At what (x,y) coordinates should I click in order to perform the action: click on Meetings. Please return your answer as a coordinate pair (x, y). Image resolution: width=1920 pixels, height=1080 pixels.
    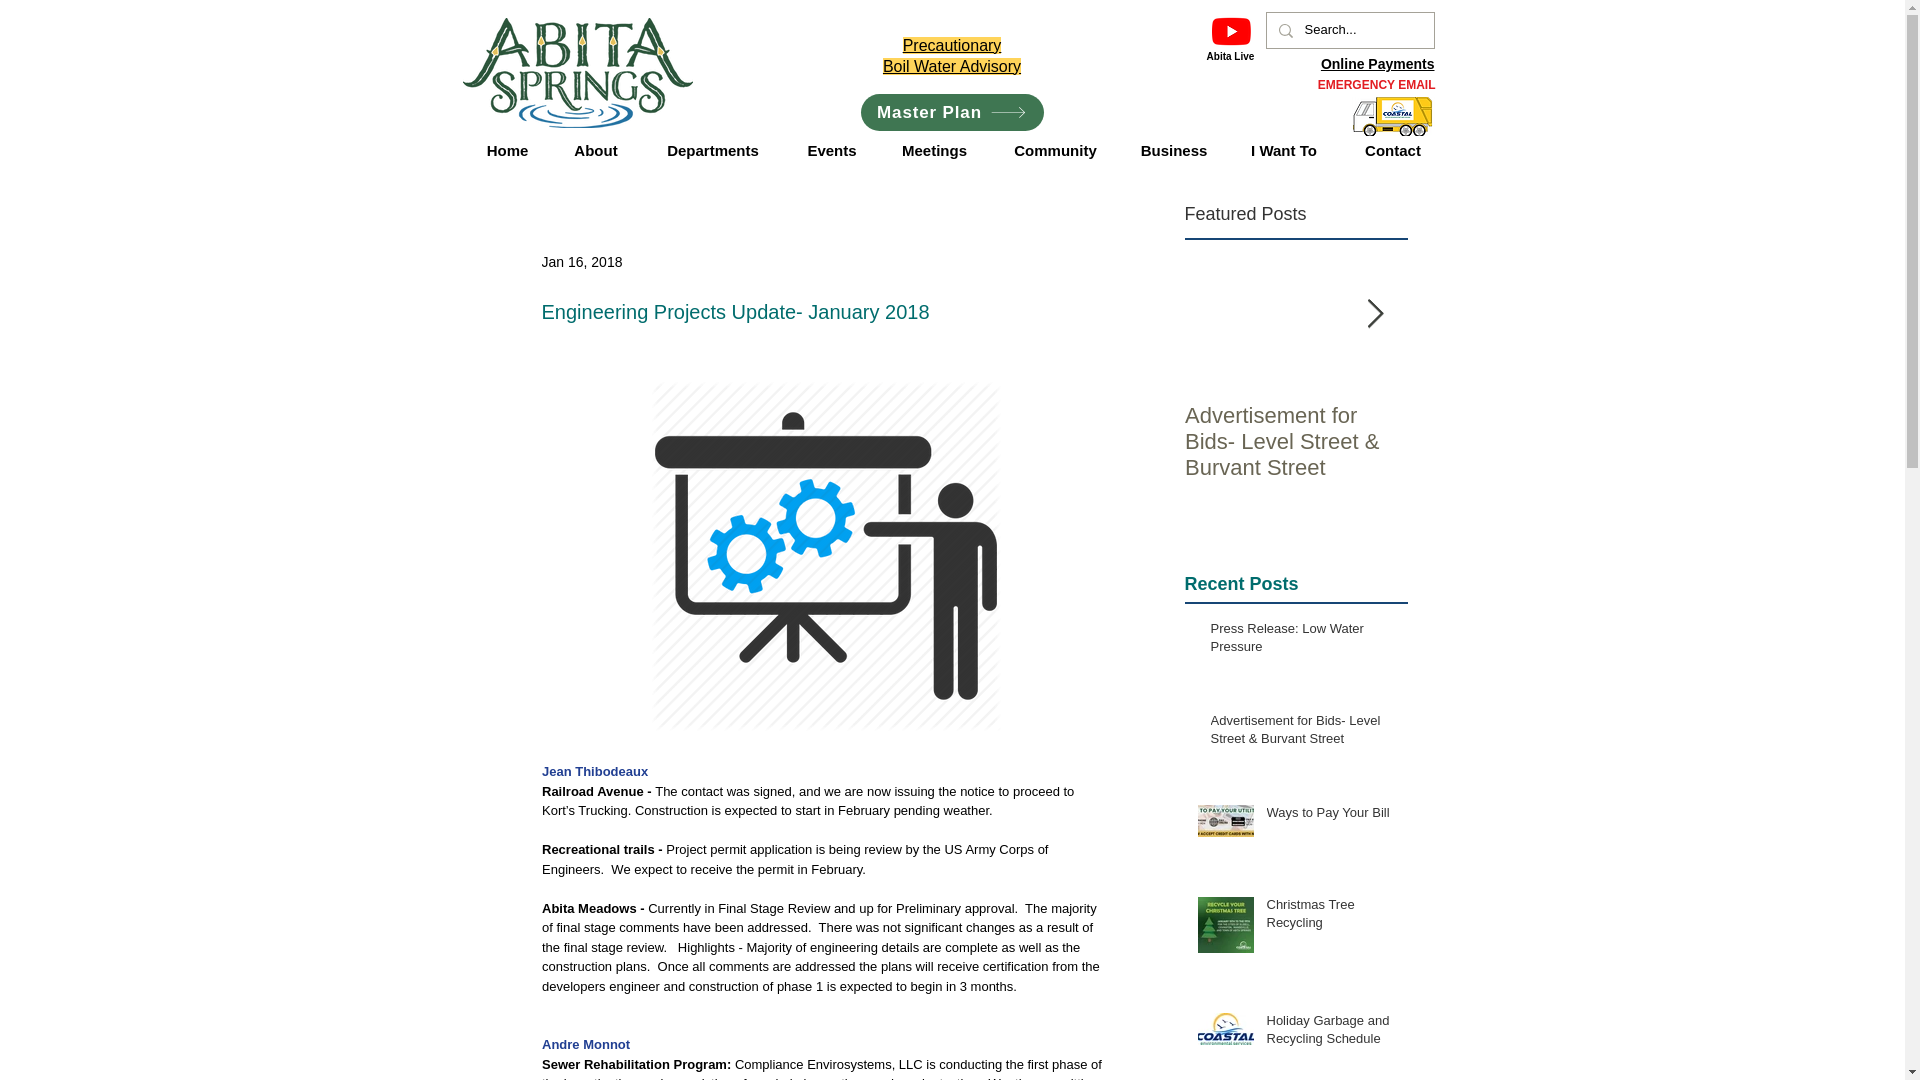
    Looking at the image, I should click on (934, 150).